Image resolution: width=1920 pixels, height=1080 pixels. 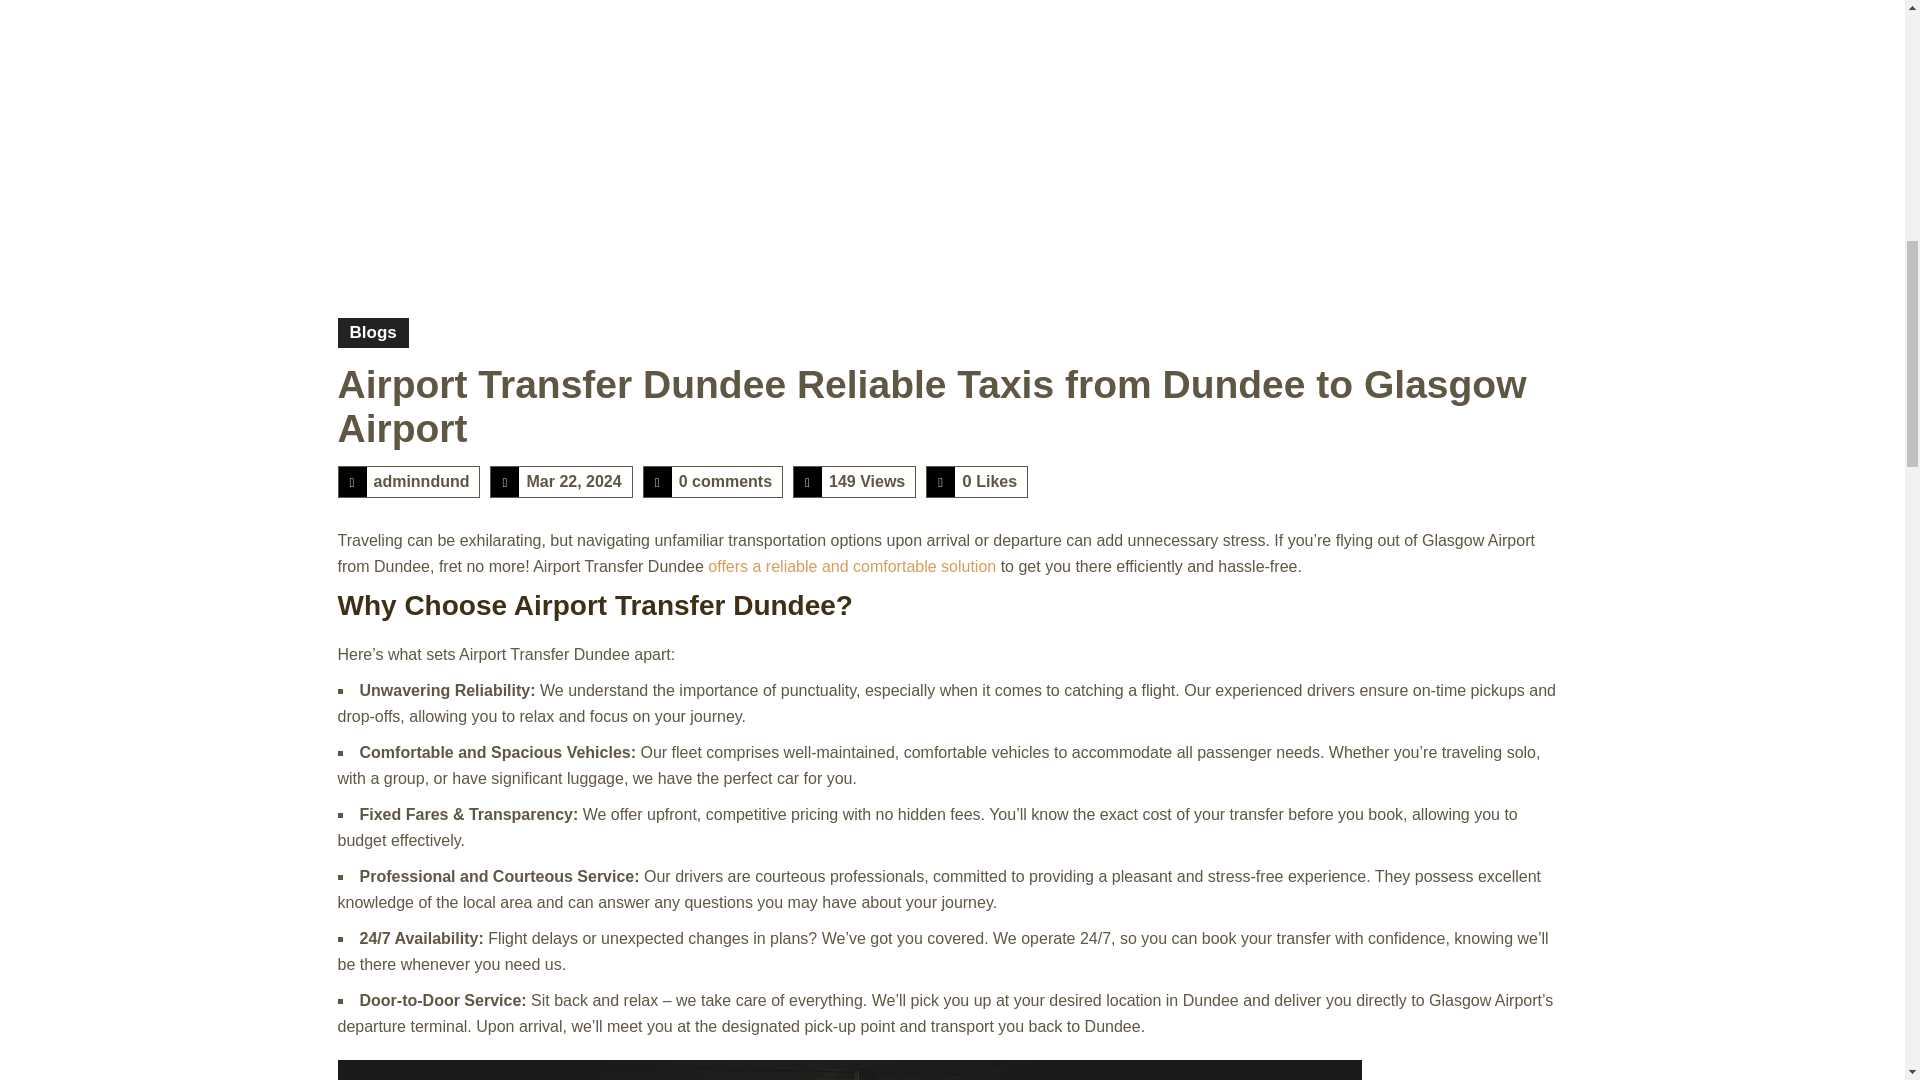 I want to click on View all posts by adminndund, so click(x=422, y=482).